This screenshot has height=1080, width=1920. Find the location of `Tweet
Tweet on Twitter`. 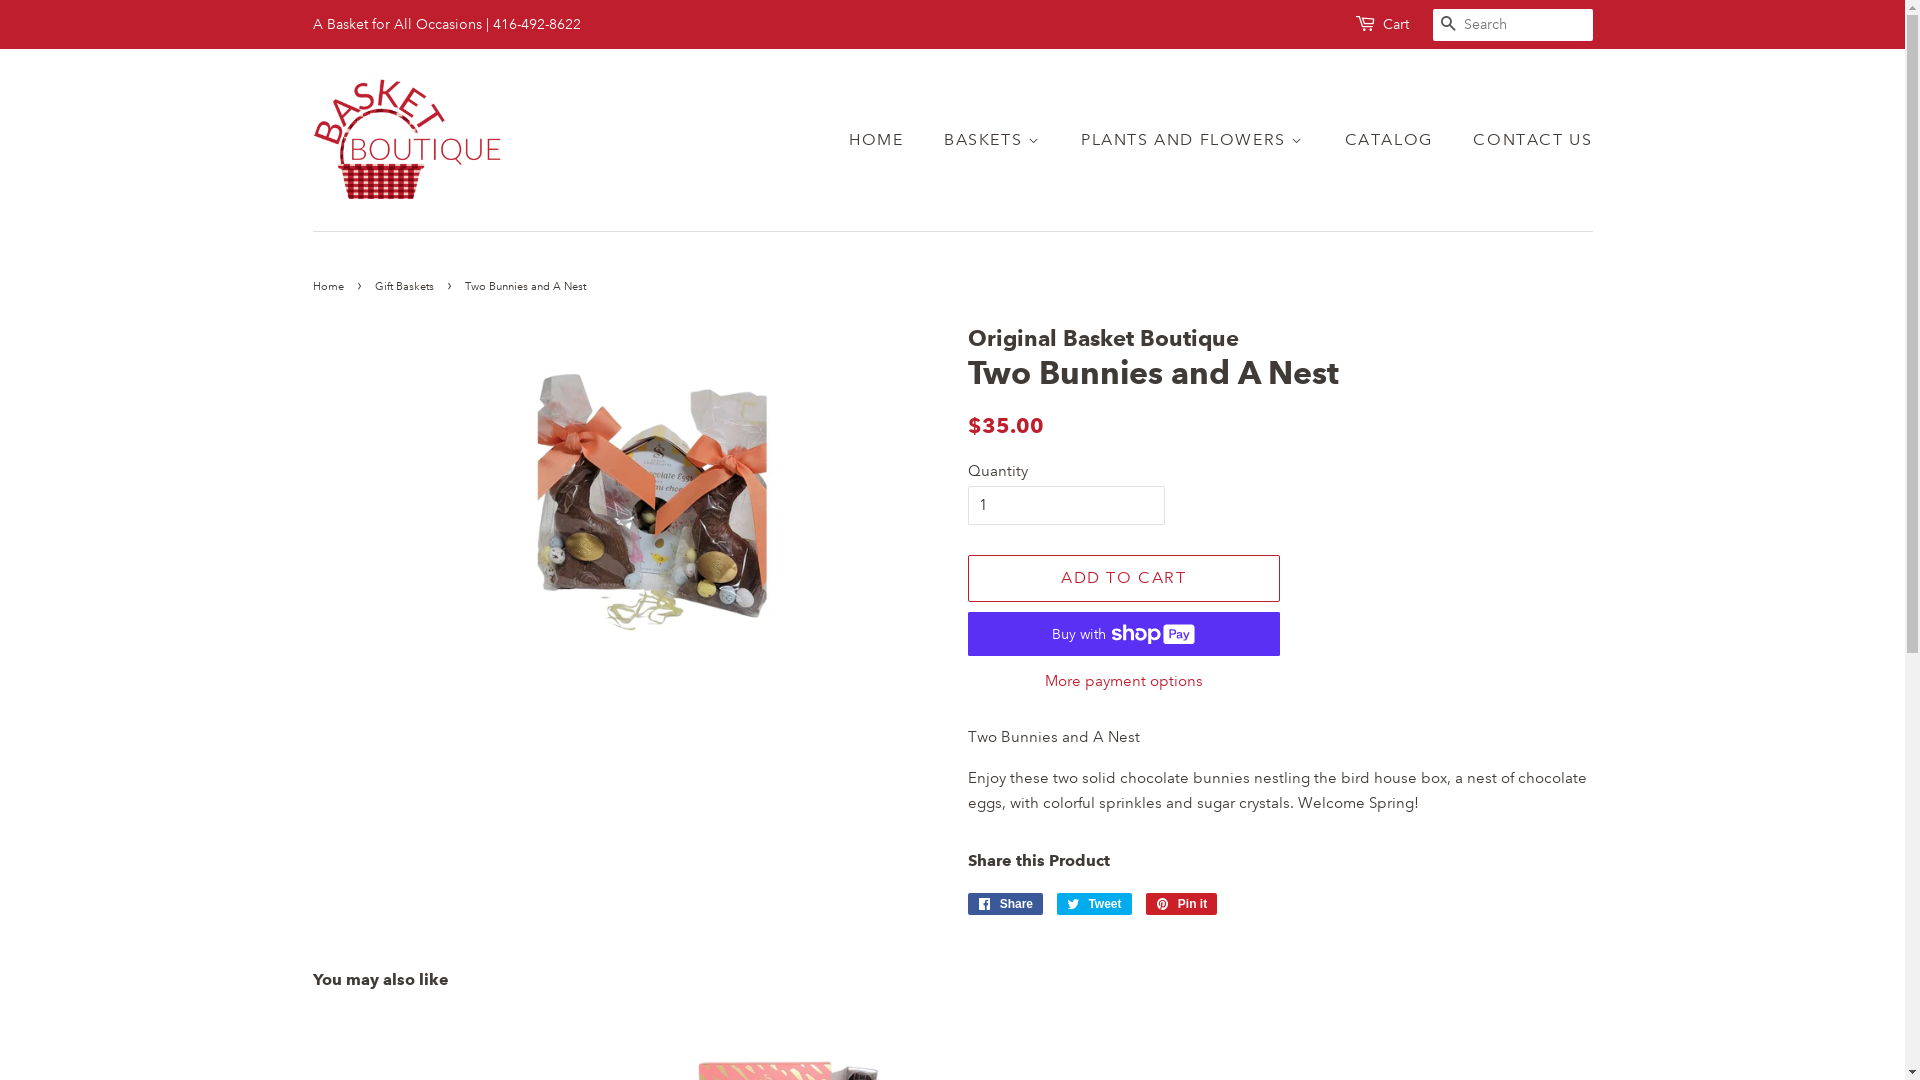

Tweet
Tweet on Twitter is located at coordinates (1094, 904).